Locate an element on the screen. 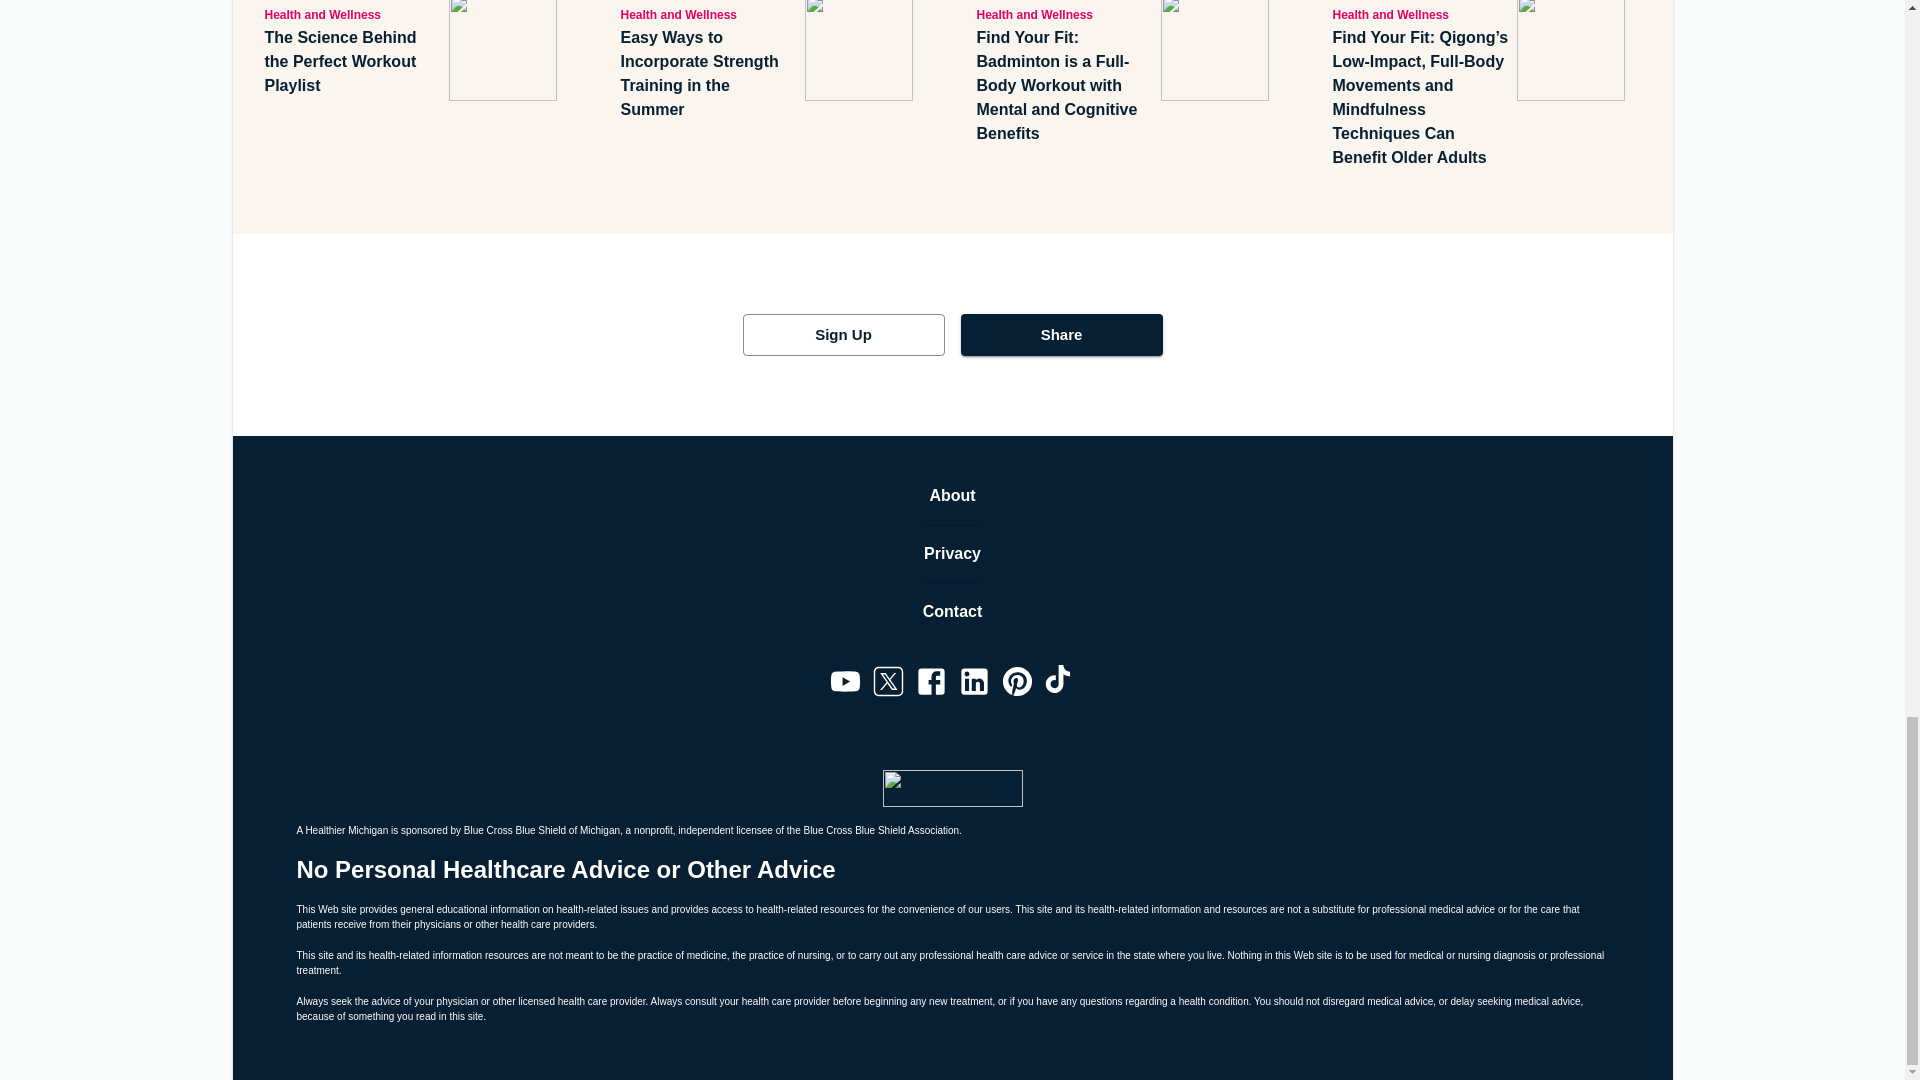 This screenshot has width=1920, height=1080. About is located at coordinates (952, 495).